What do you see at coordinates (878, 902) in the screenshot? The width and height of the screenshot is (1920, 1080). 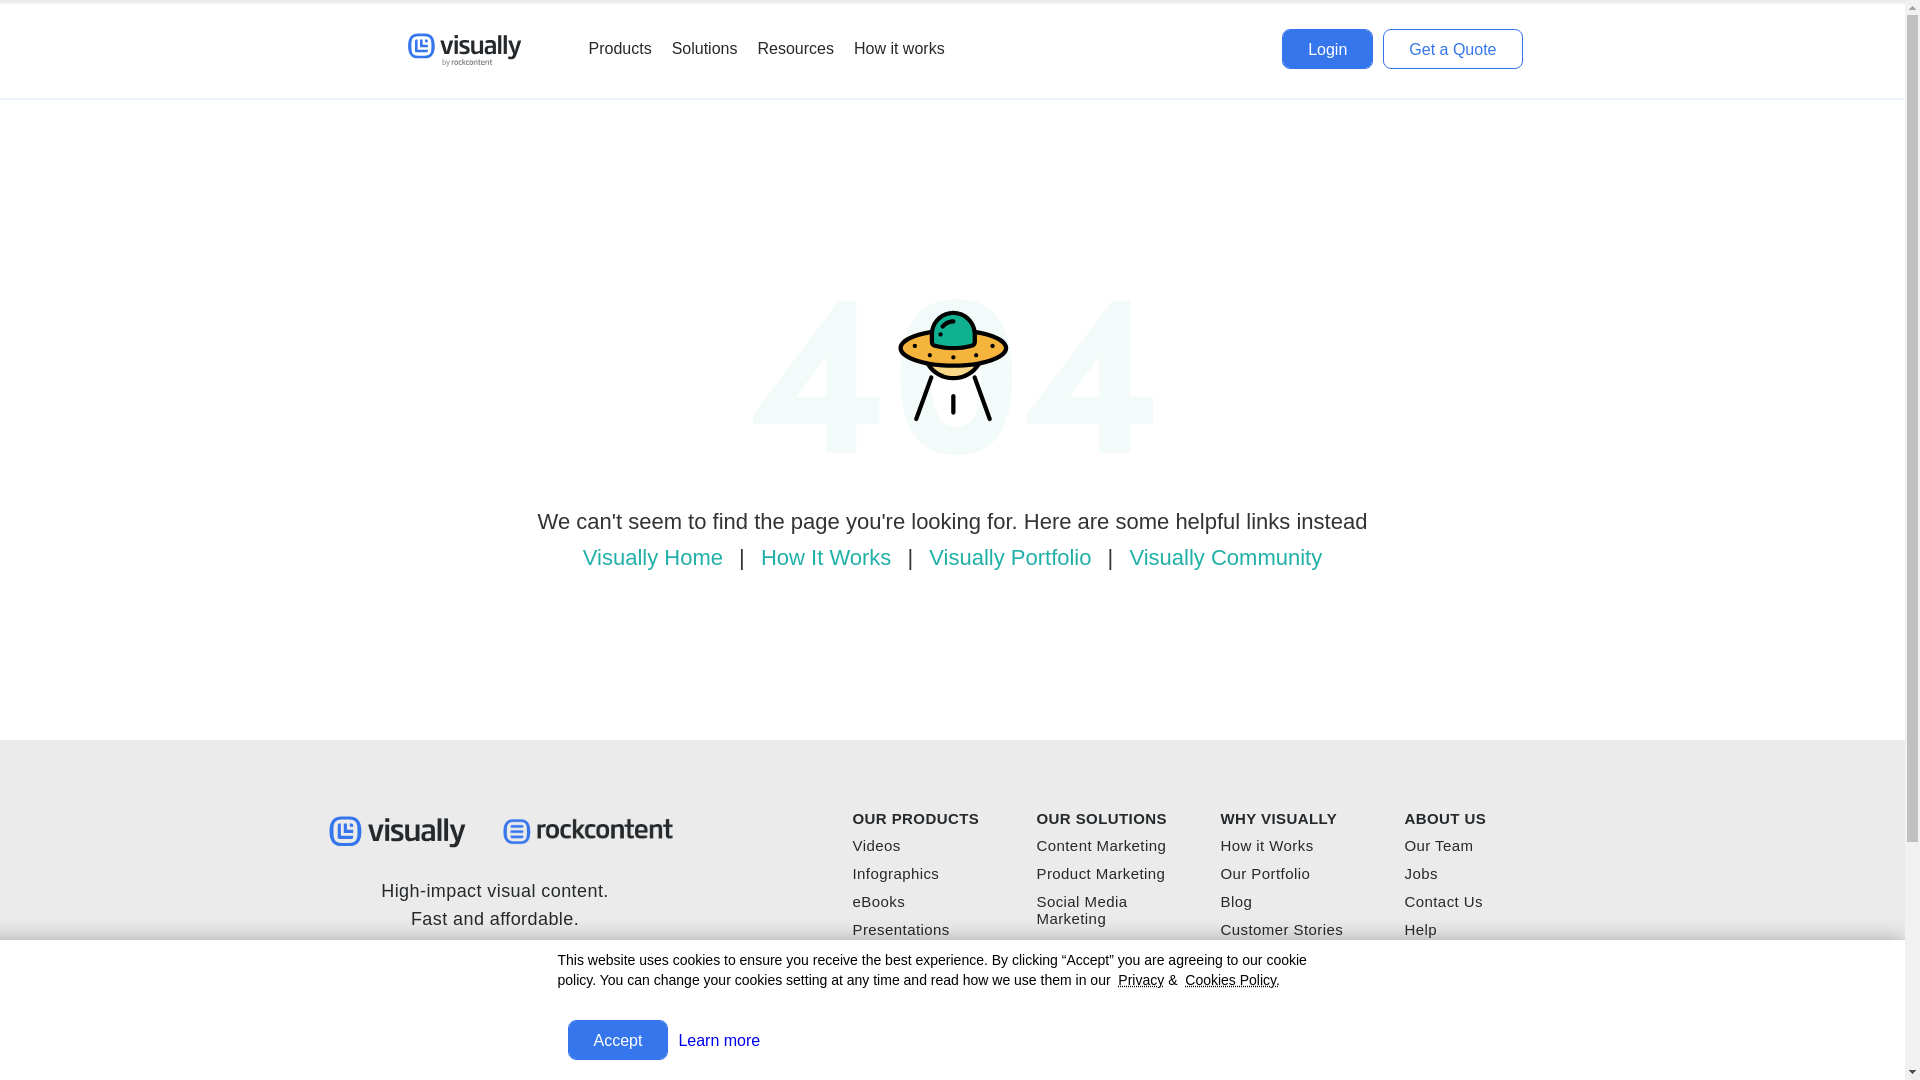 I see `eBooks` at bounding box center [878, 902].